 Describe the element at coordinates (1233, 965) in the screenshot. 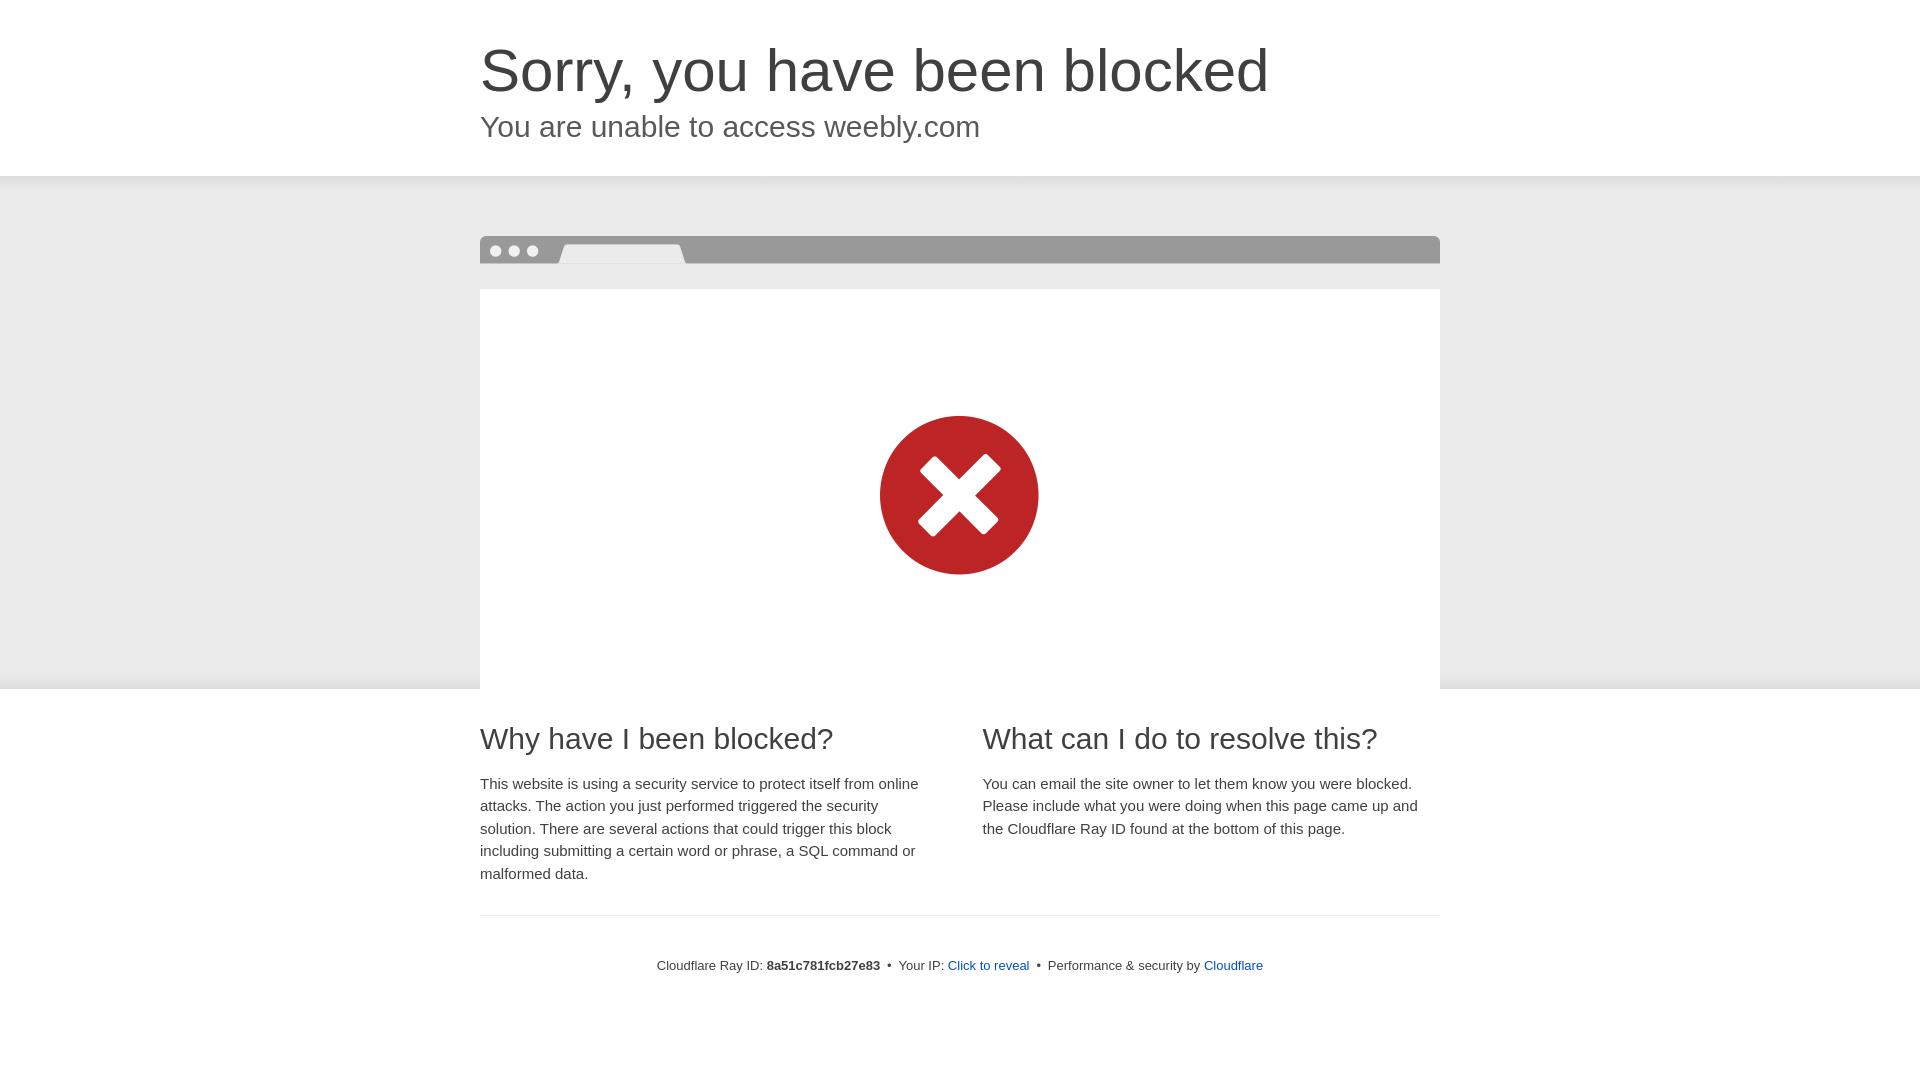

I see `Cloudflare` at that location.